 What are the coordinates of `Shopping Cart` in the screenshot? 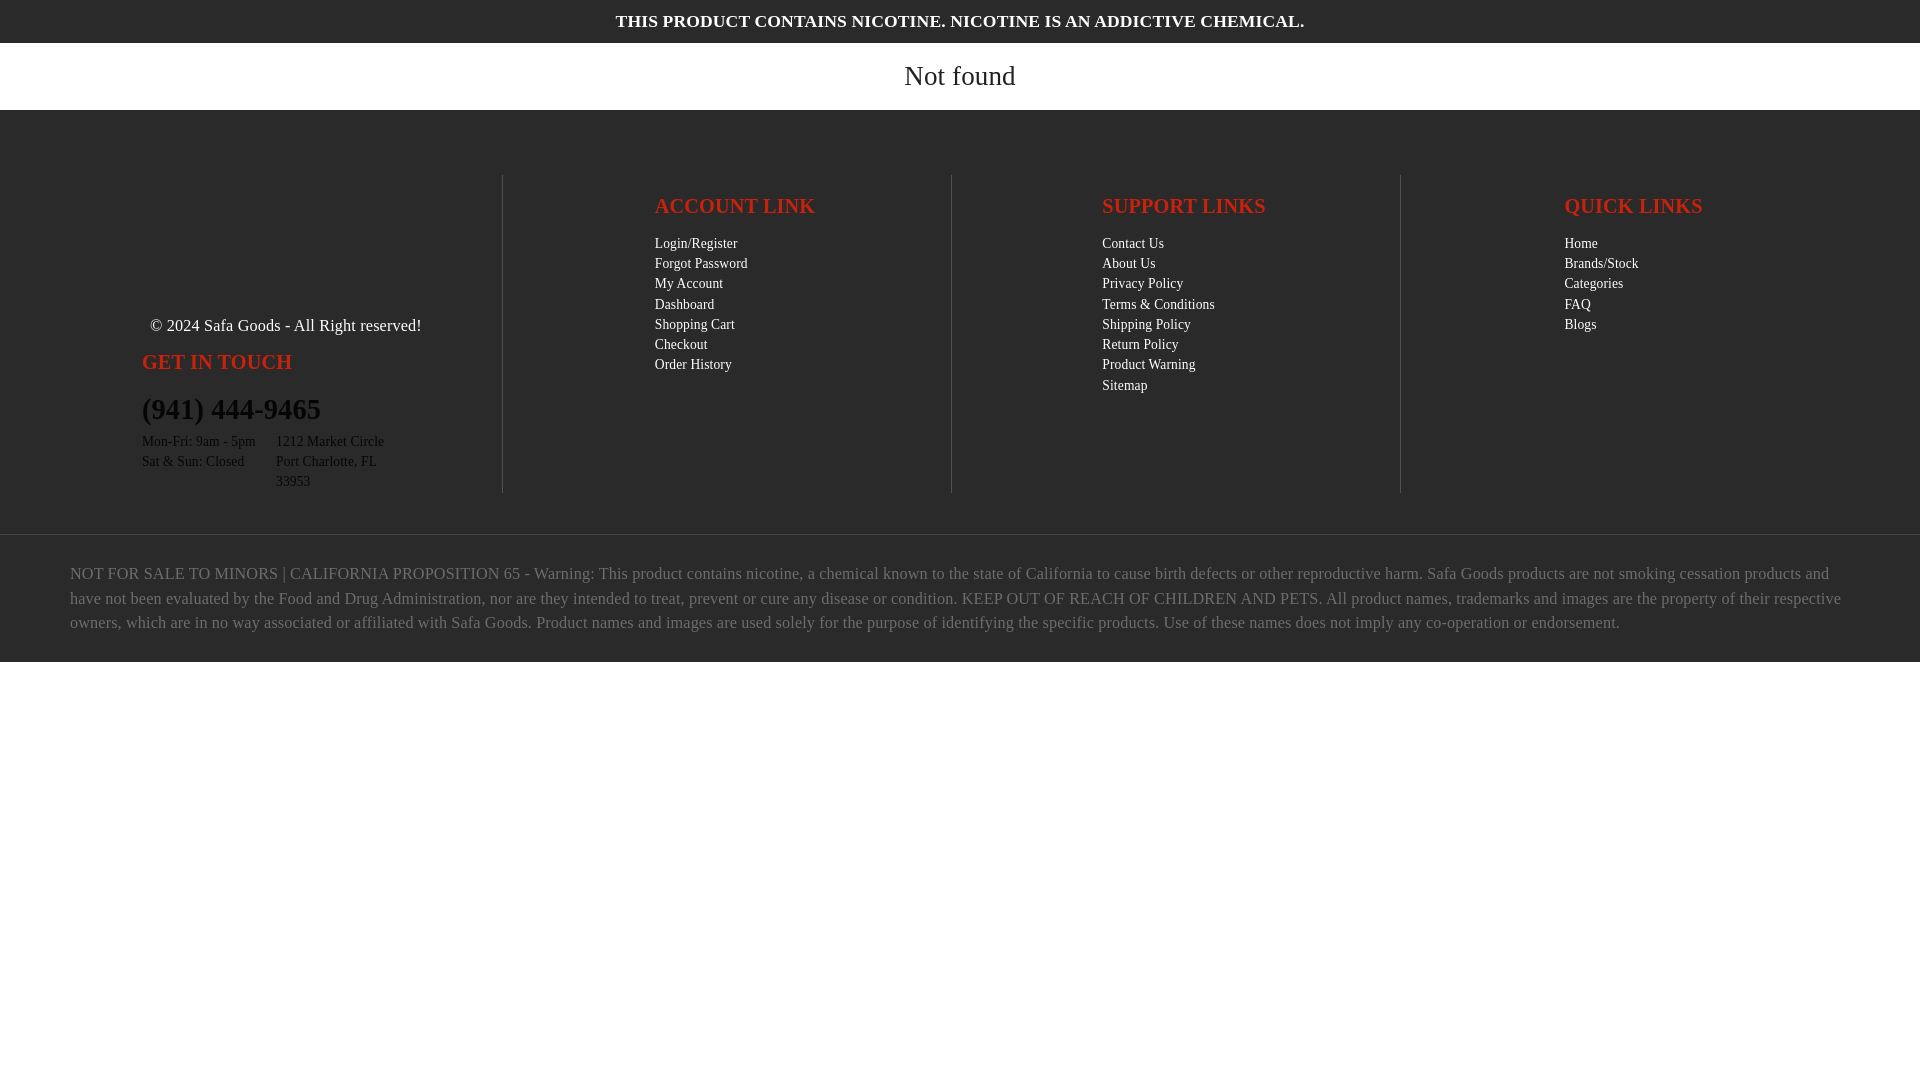 It's located at (701, 324).